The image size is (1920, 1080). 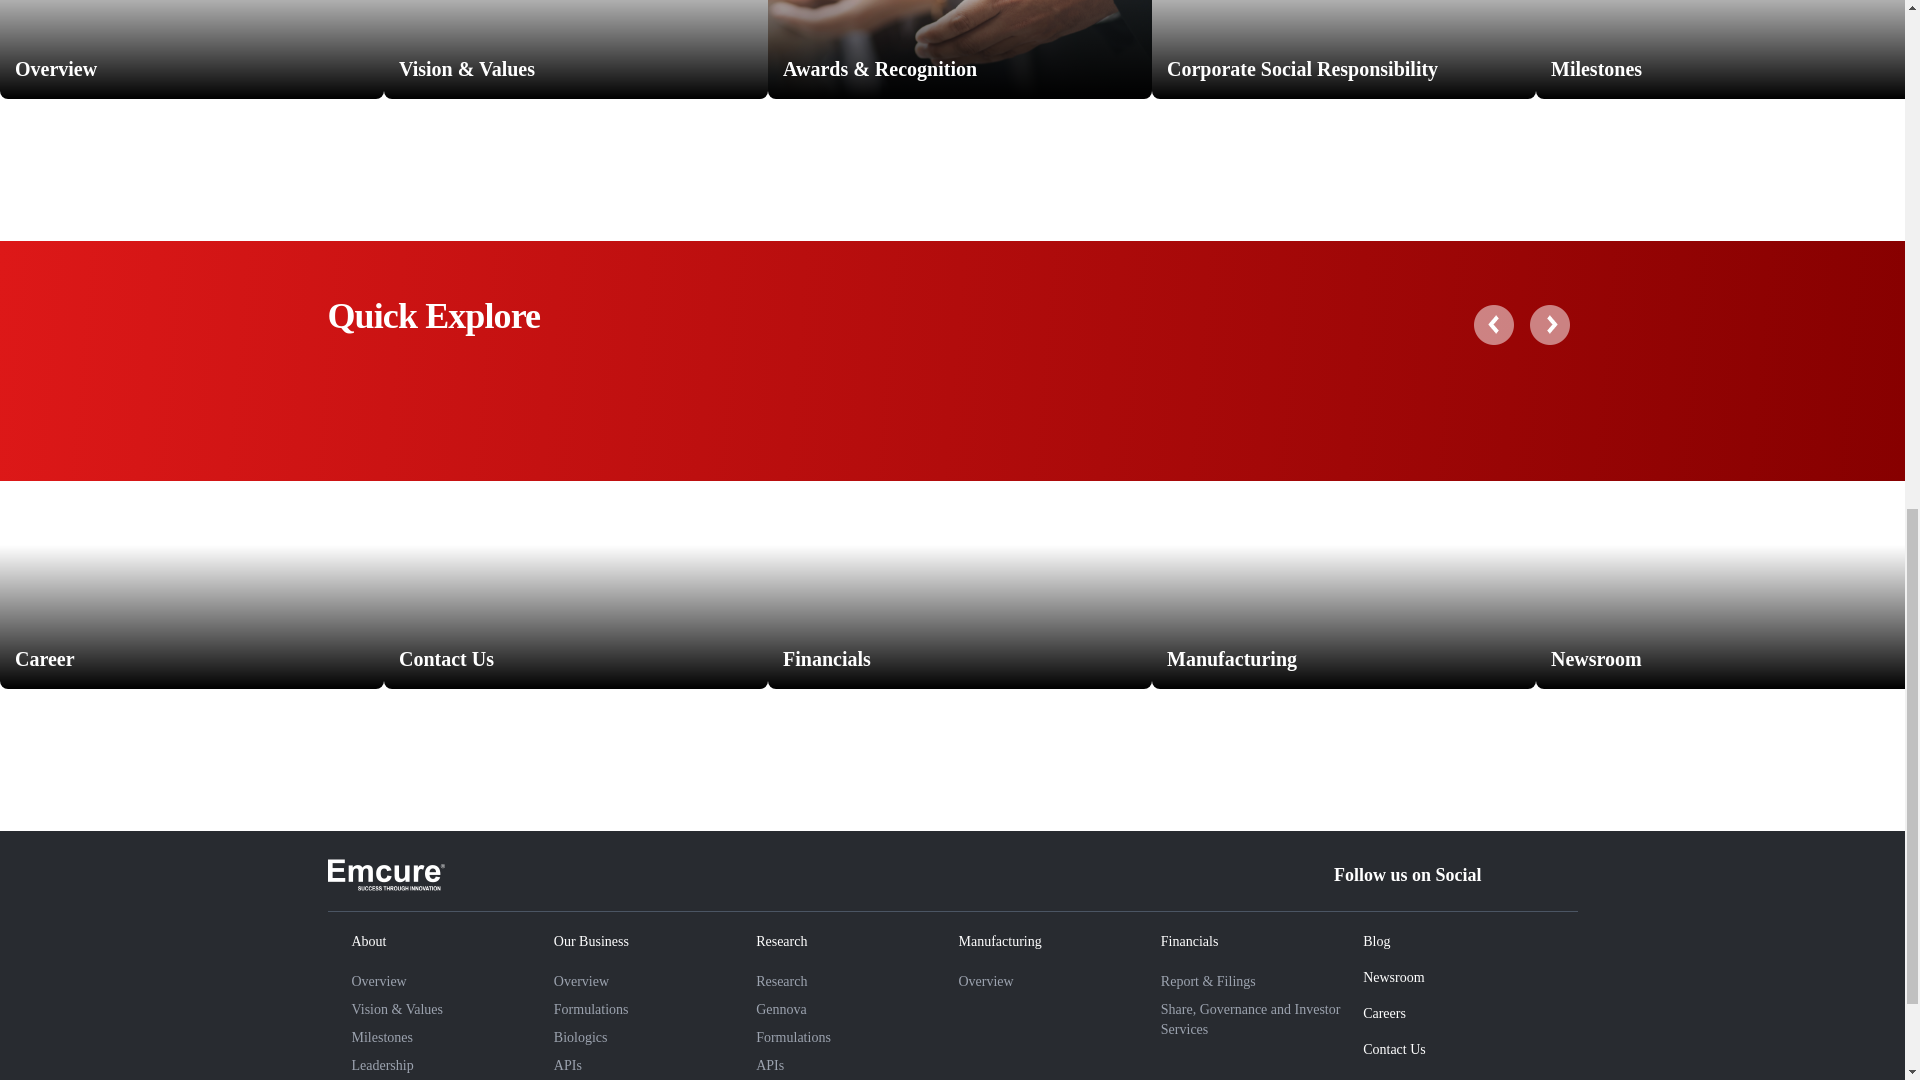 What do you see at coordinates (192, 544) in the screenshot?
I see `Career` at bounding box center [192, 544].